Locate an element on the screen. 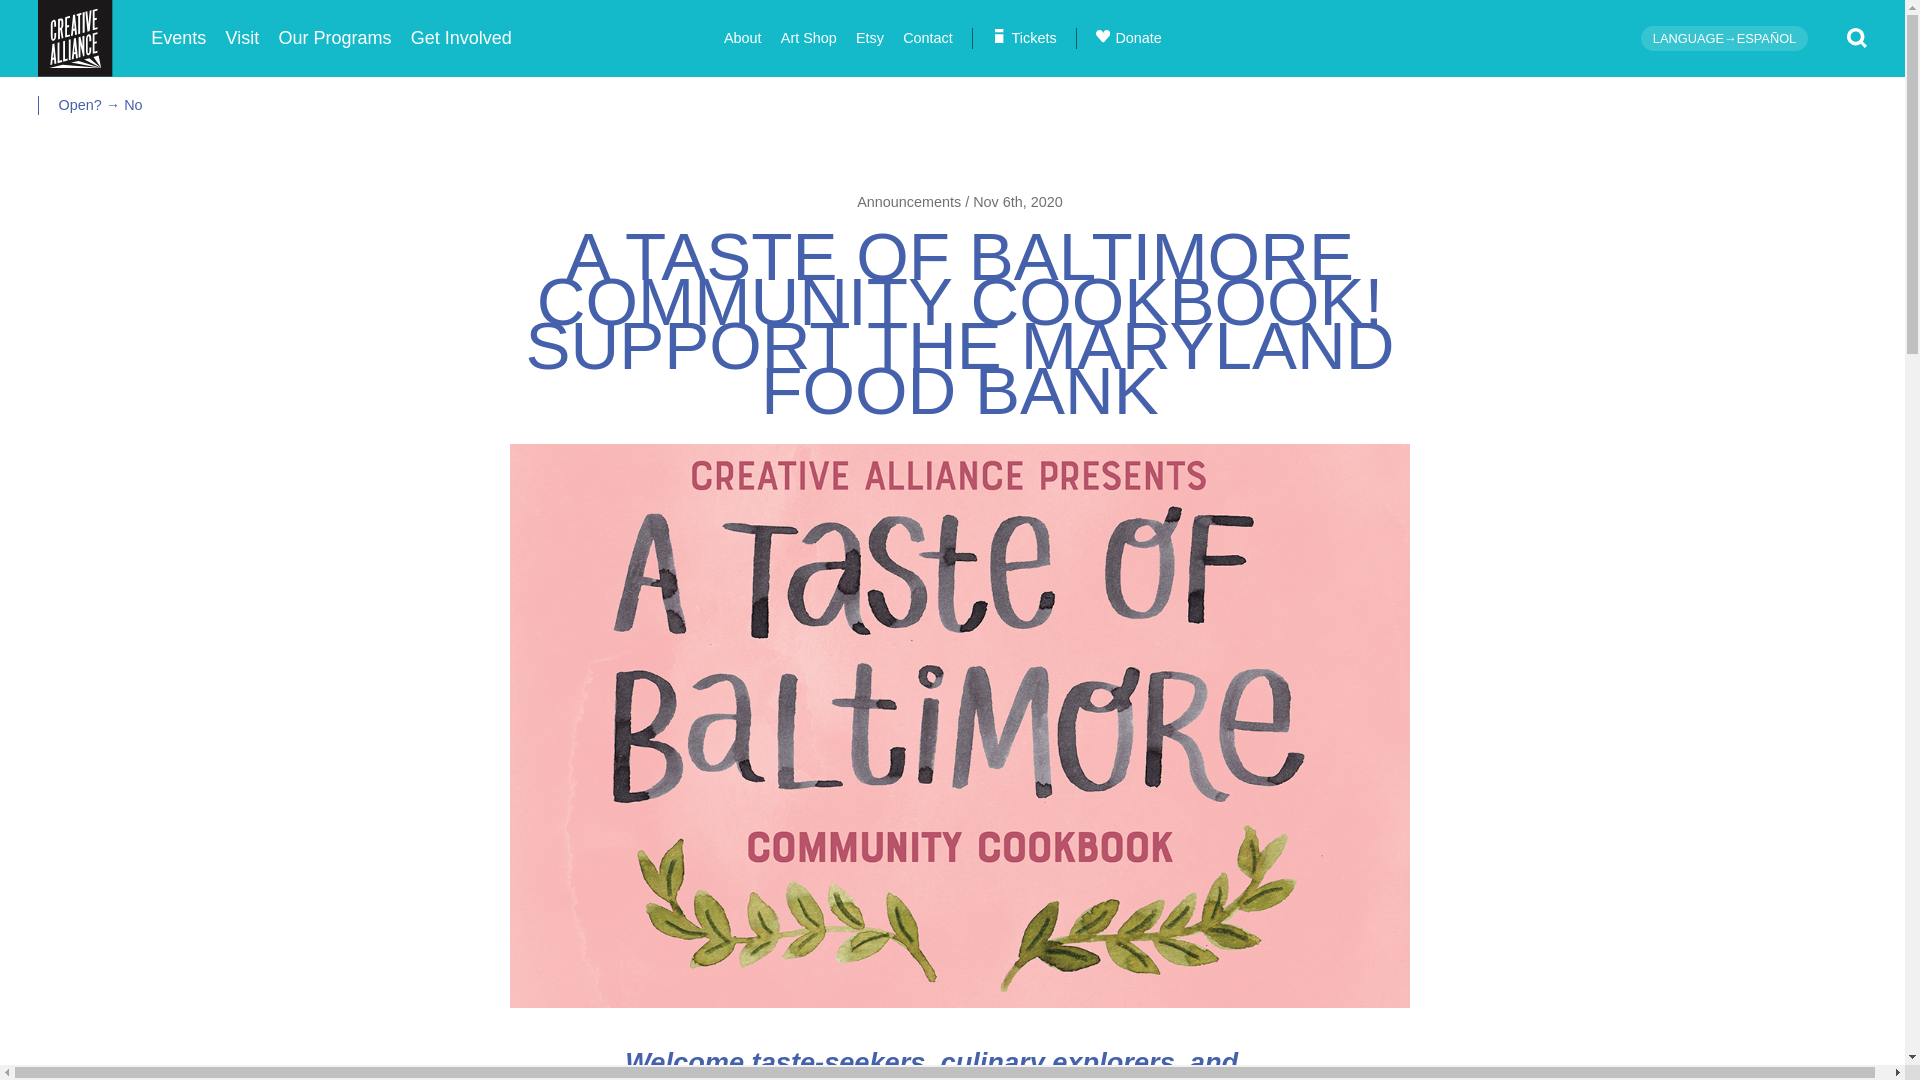 This screenshot has width=1920, height=1080. Events is located at coordinates (178, 38).